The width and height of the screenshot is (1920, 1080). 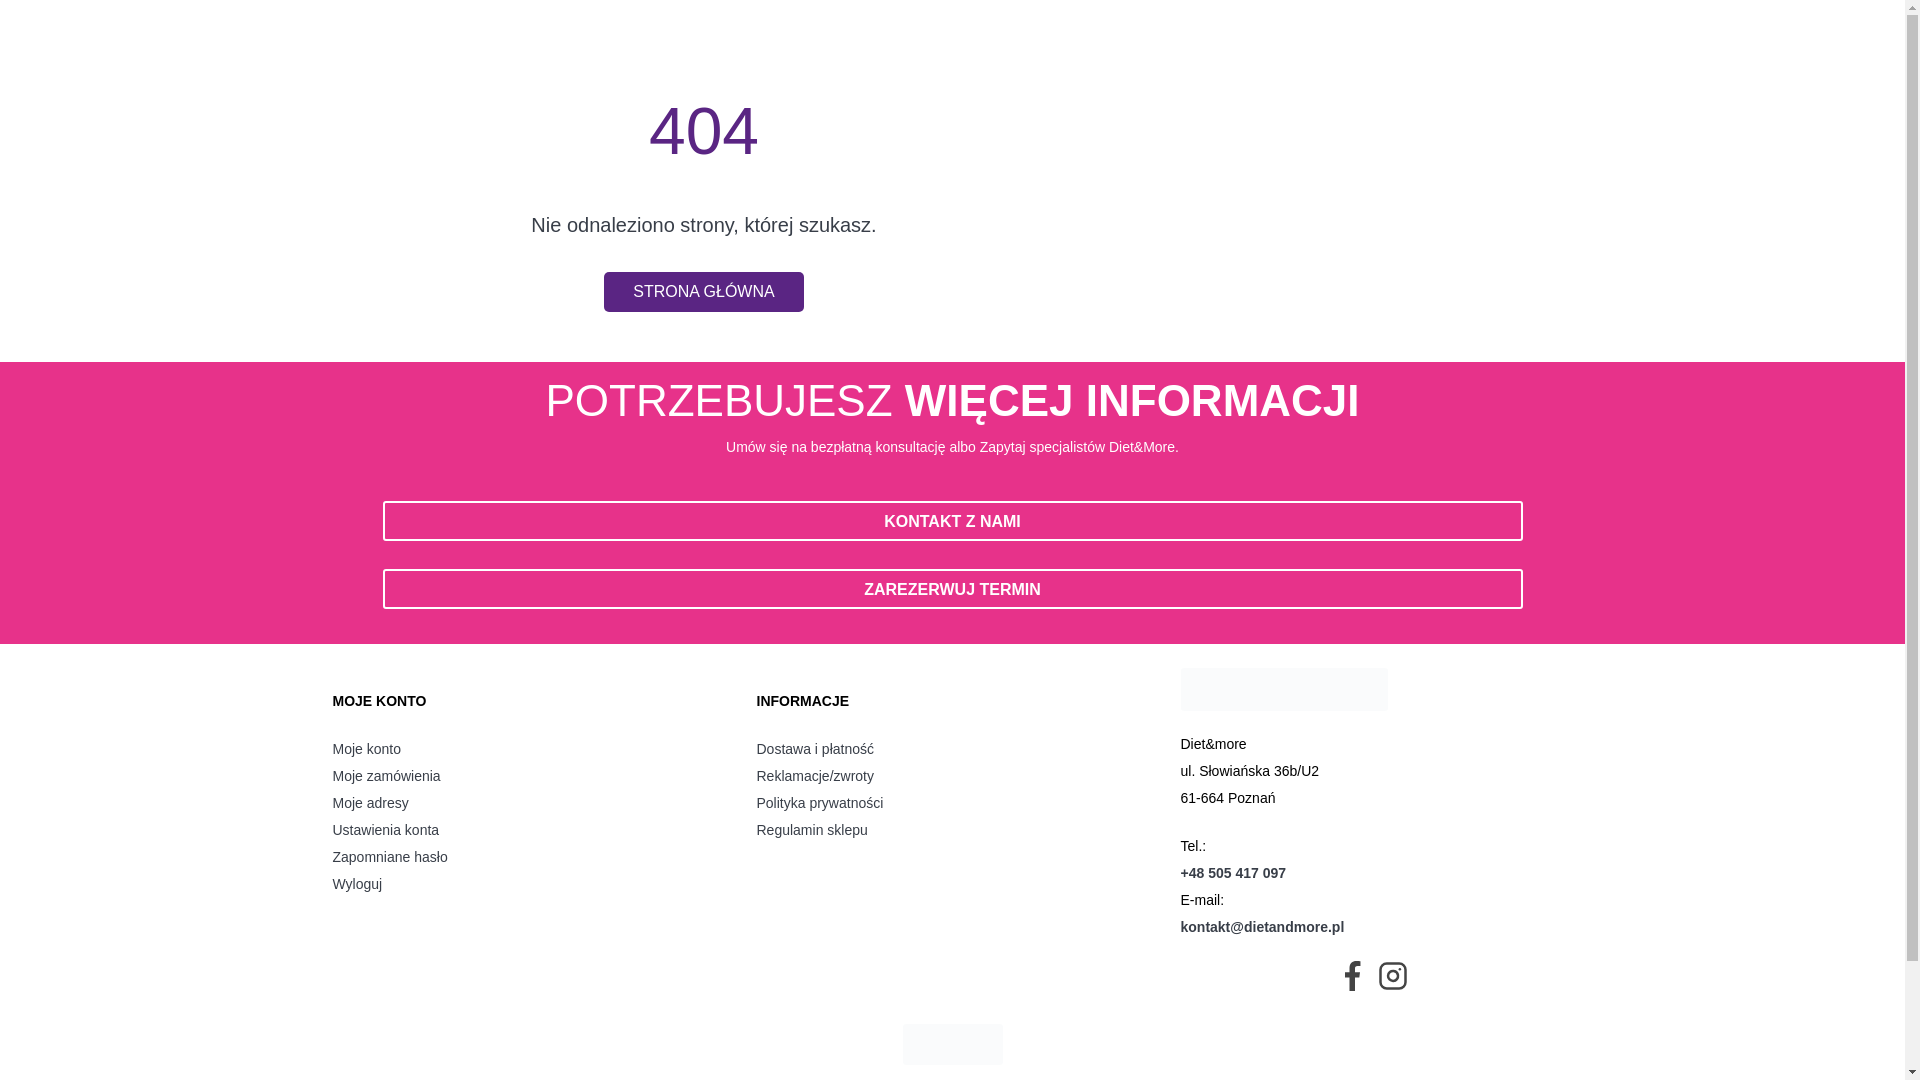 What do you see at coordinates (528, 802) in the screenshot?
I see `Moje adresy` at bounding box center [528, 802].